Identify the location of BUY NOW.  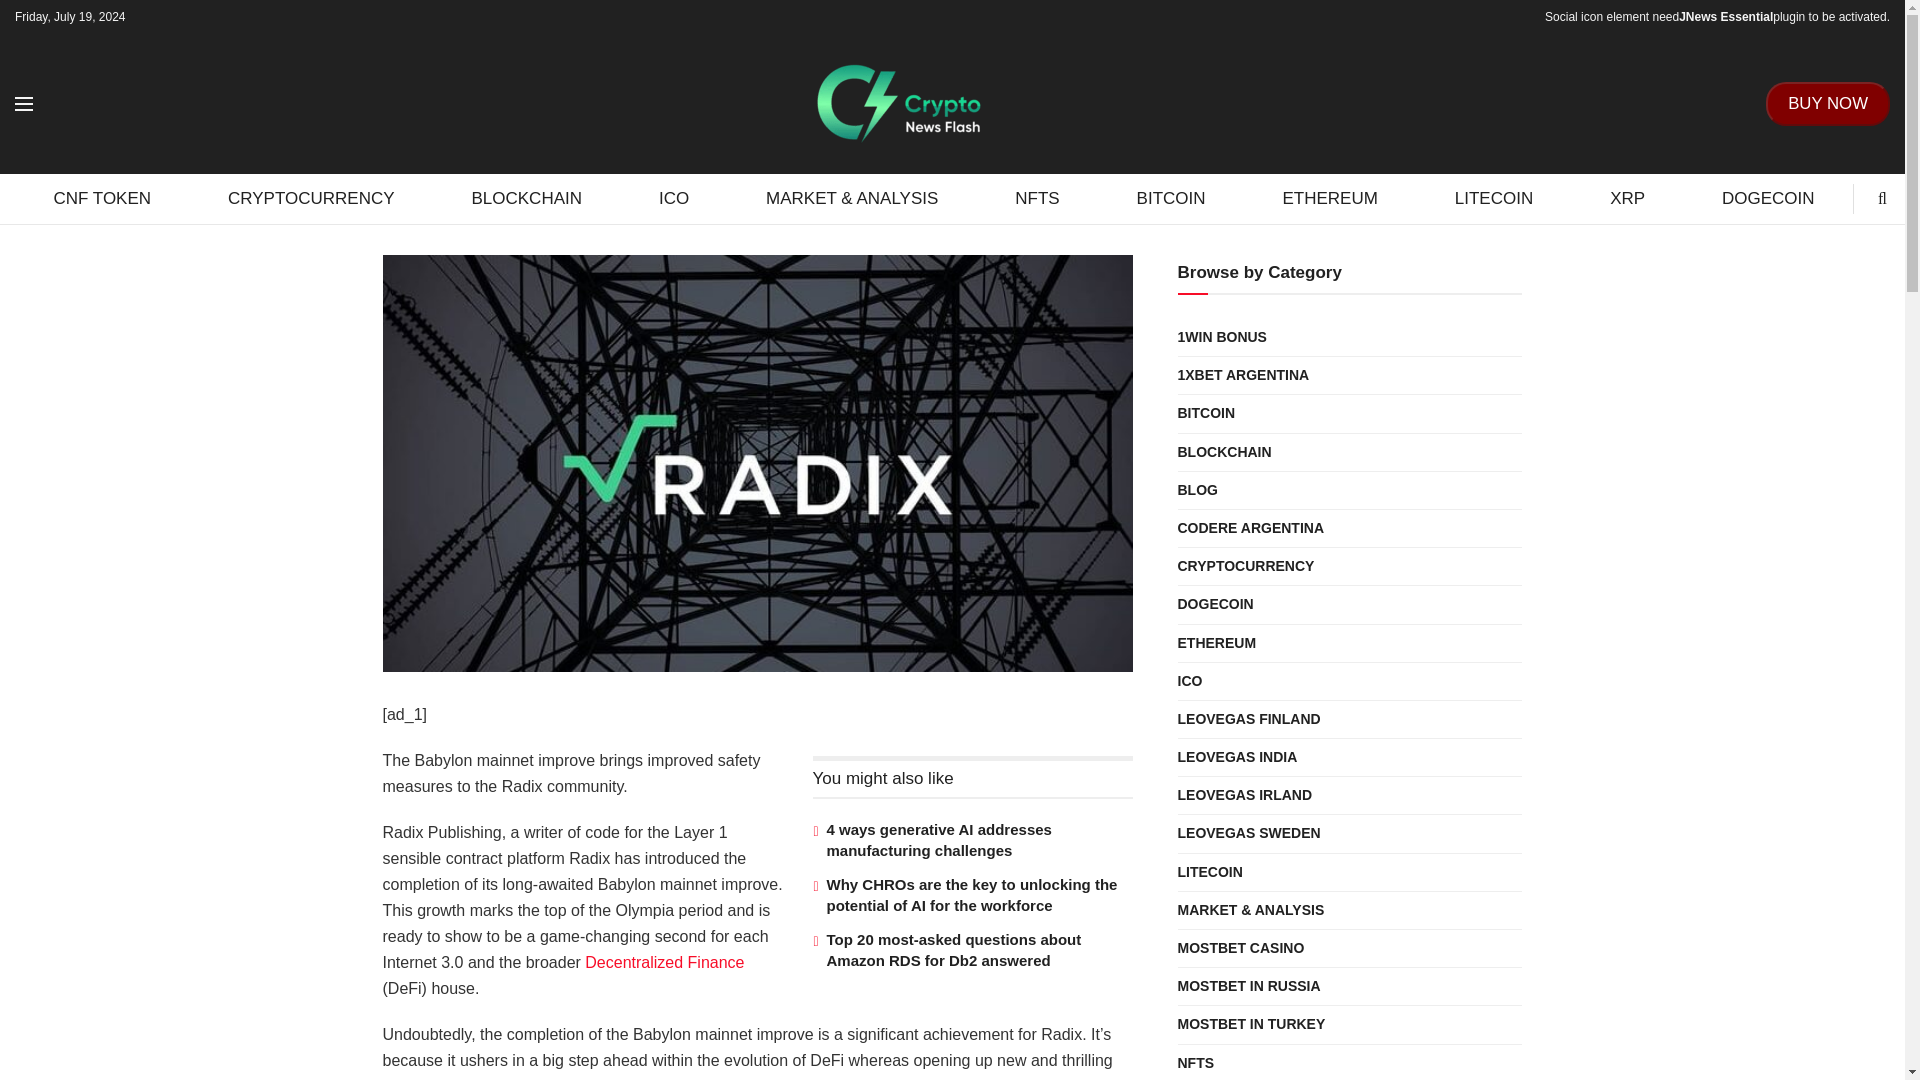
(1828, 104).